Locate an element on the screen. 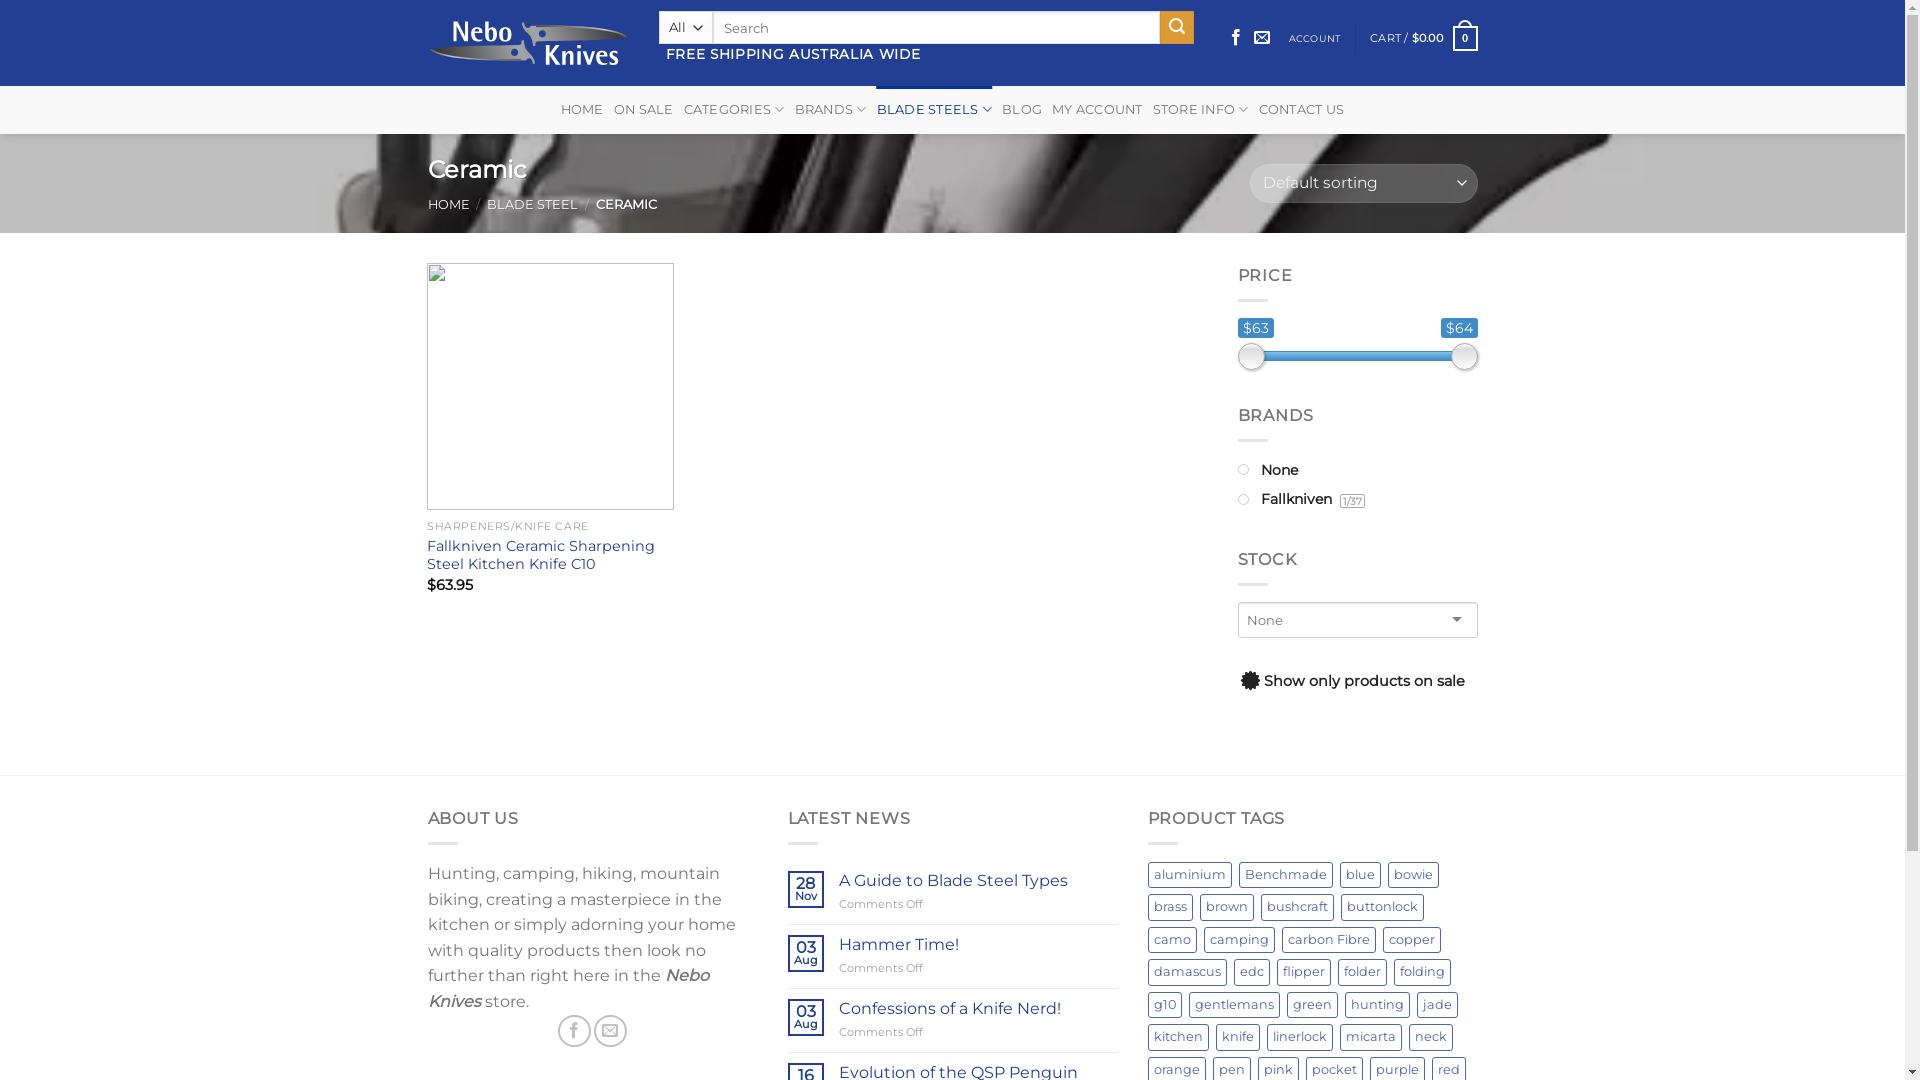  Benchmade is located at coordinates (1285, 875).